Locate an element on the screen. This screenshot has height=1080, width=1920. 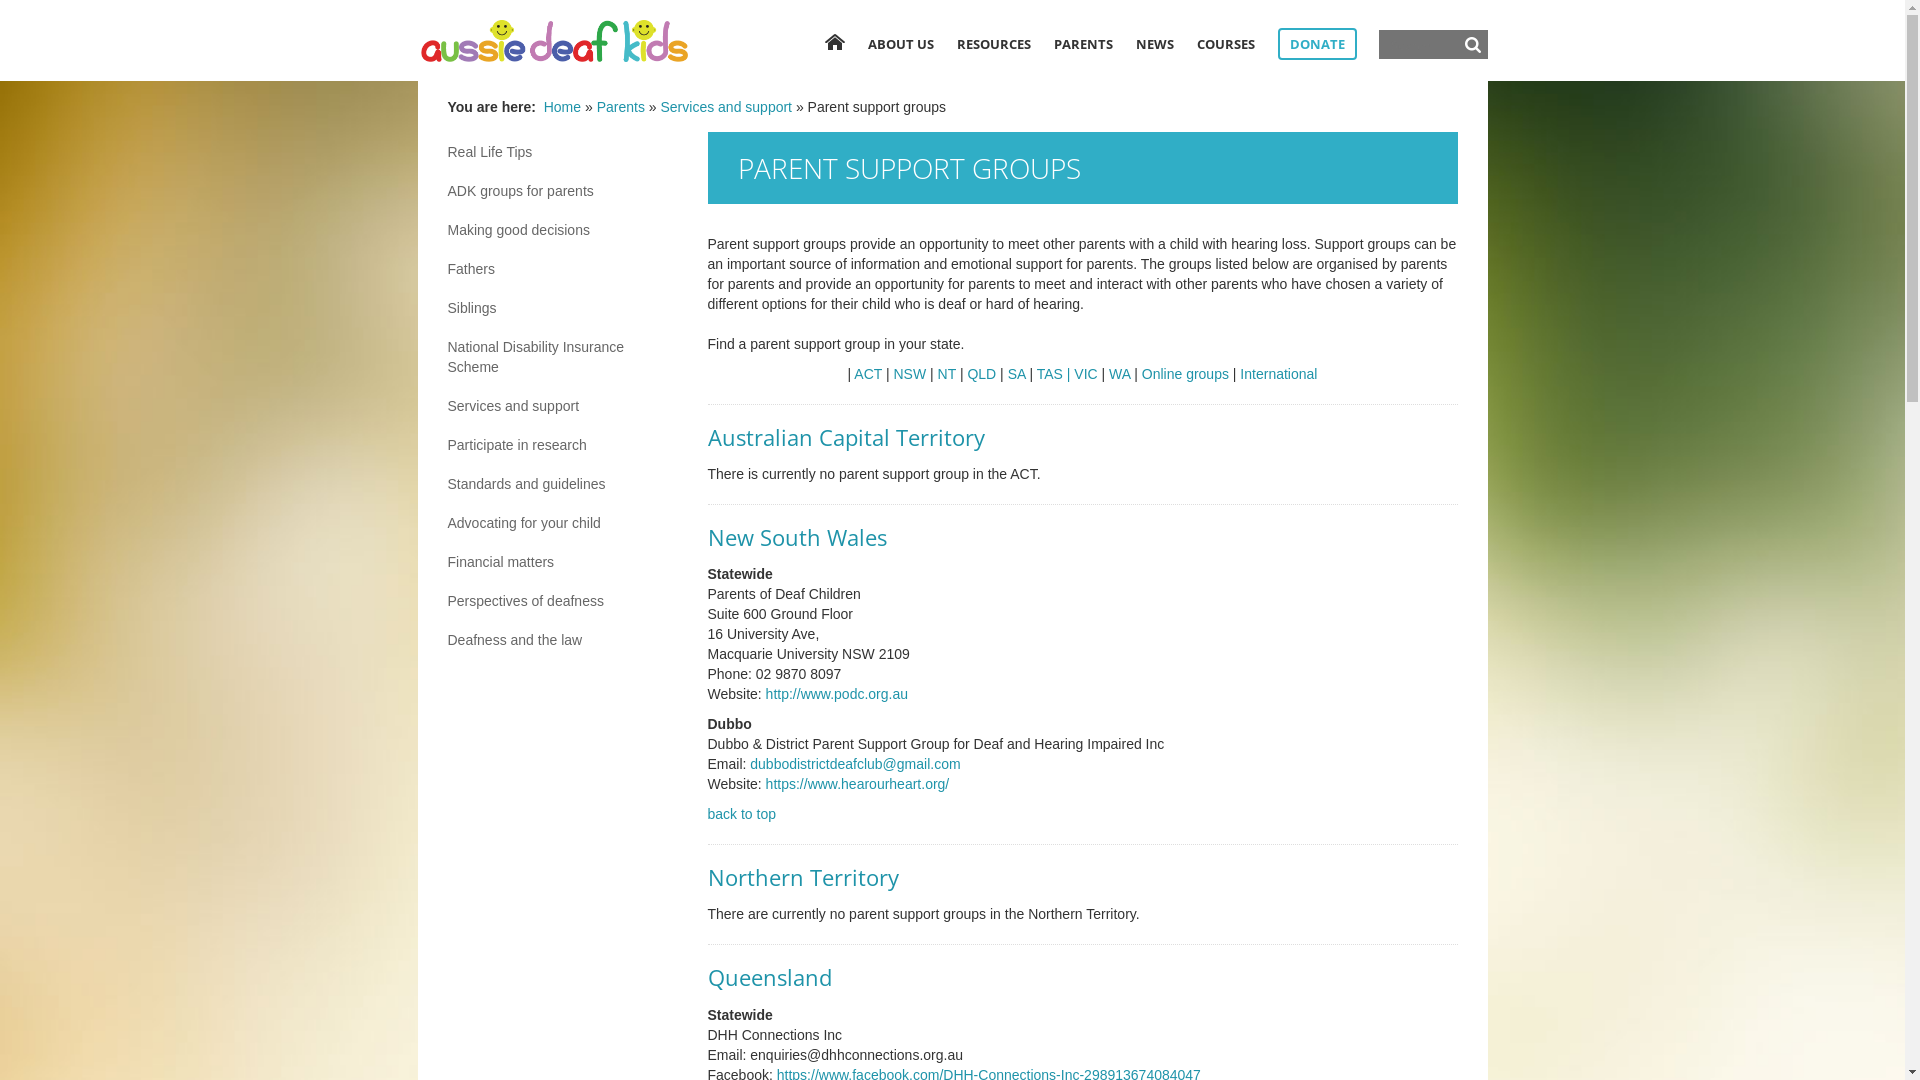
DONATE is located at coordinates (1318, 44).